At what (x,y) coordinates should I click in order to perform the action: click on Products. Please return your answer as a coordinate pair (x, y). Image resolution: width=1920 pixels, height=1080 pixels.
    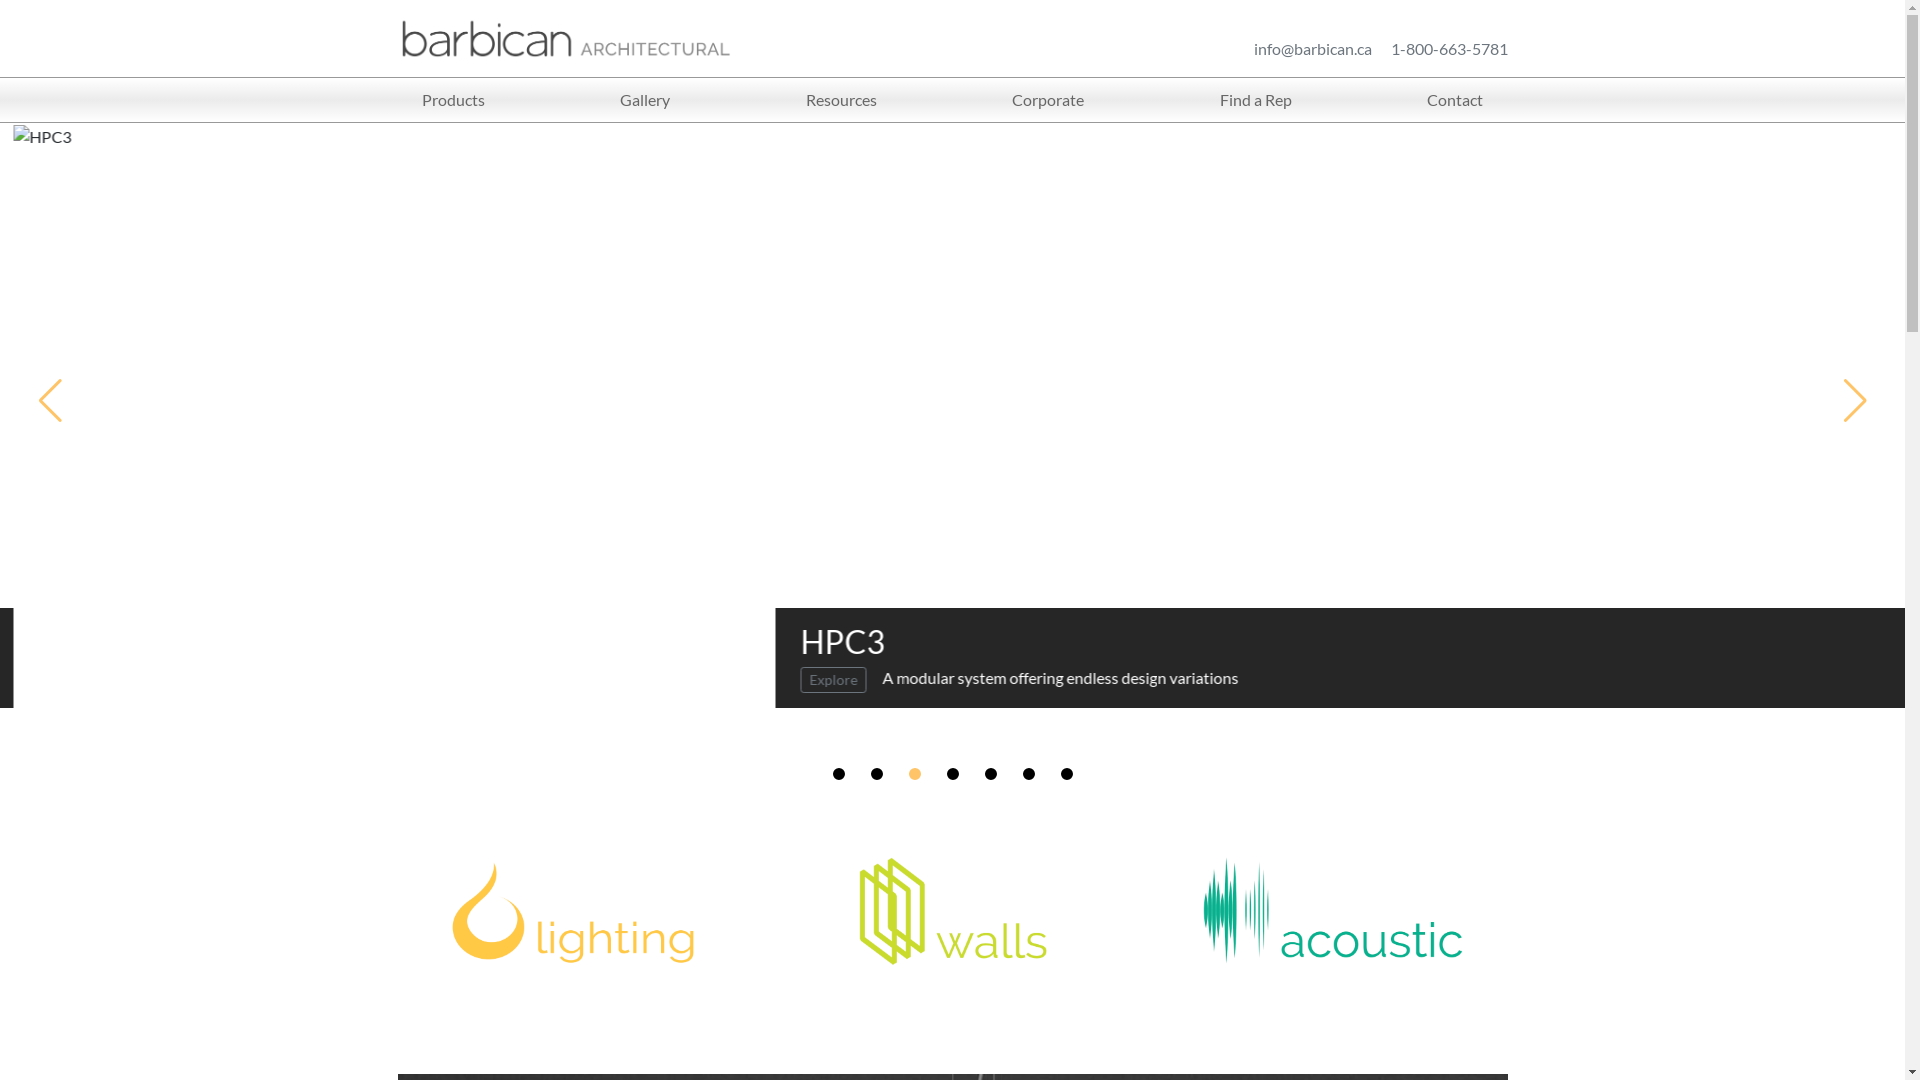
    Looking at the image, I should click on (453, 100).